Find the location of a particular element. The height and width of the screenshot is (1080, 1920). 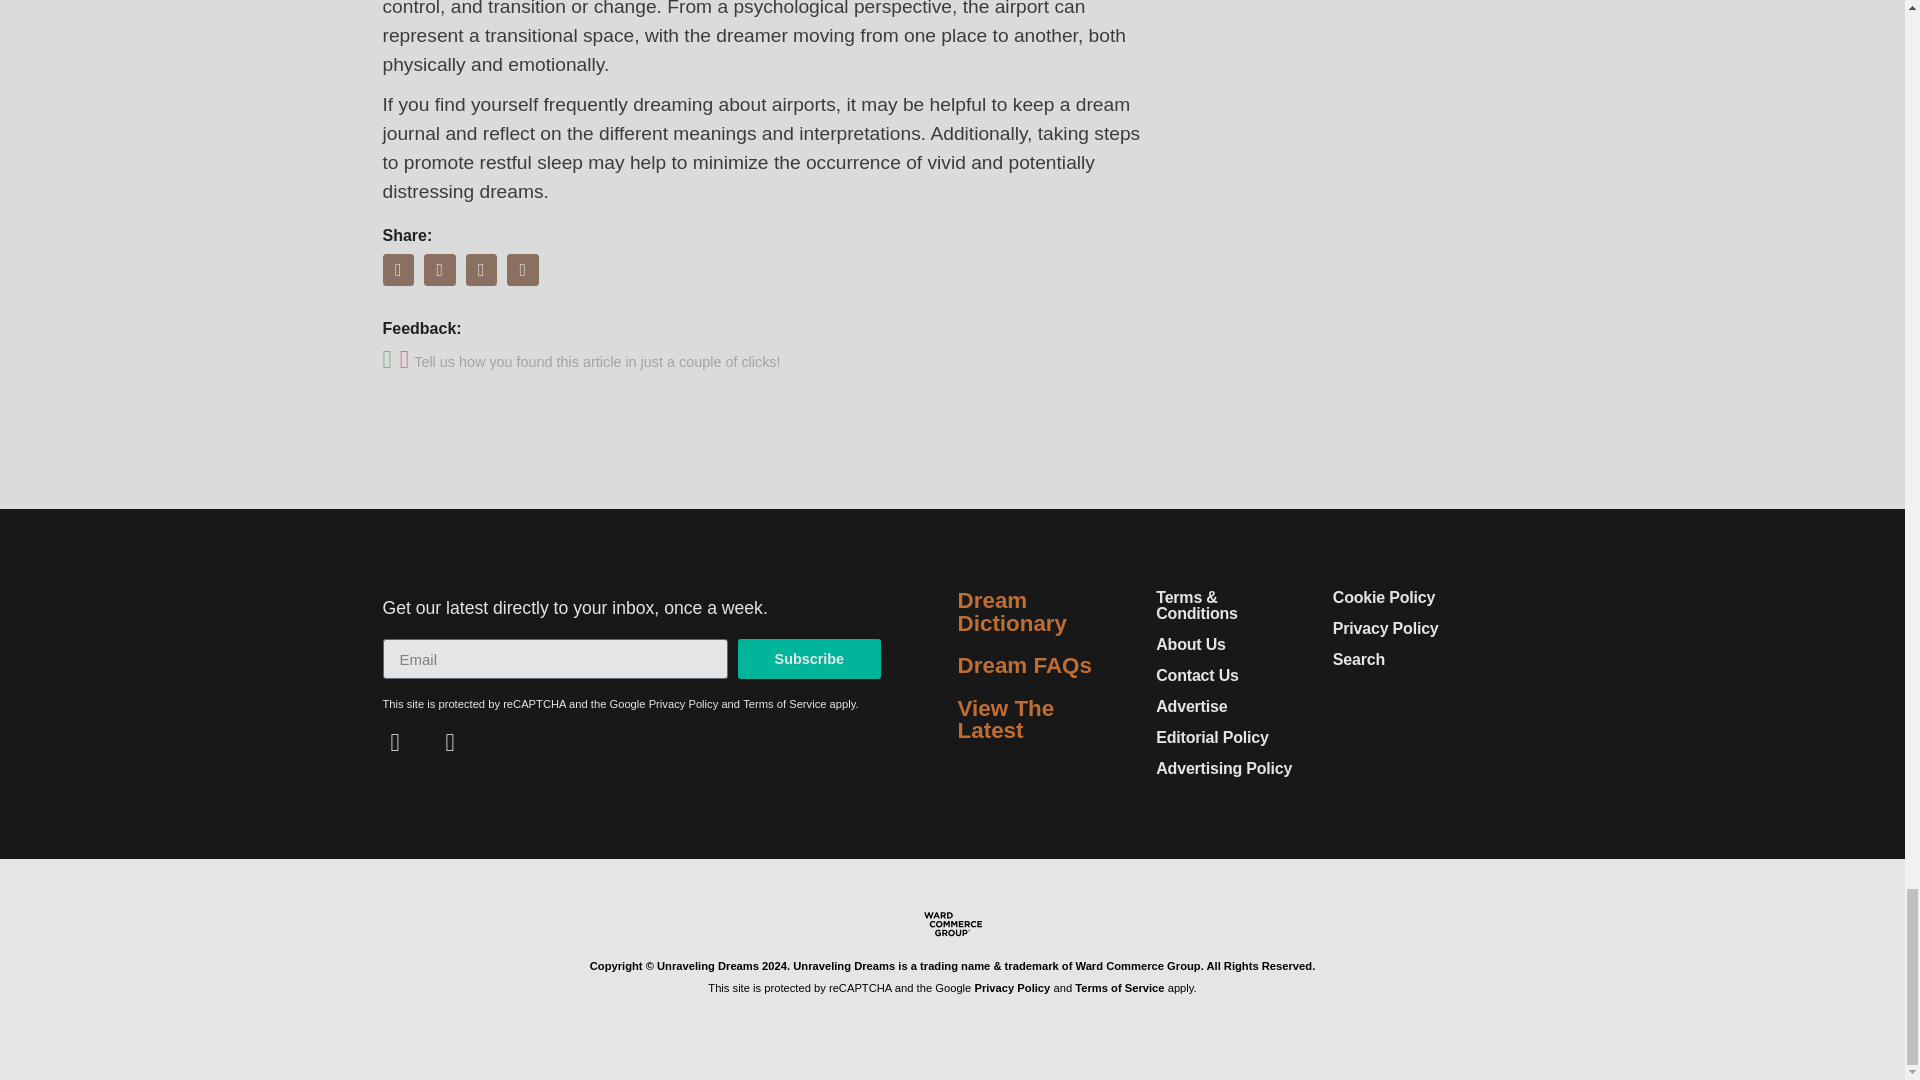

Editorial Policy is located at coordinates (1211, 738).